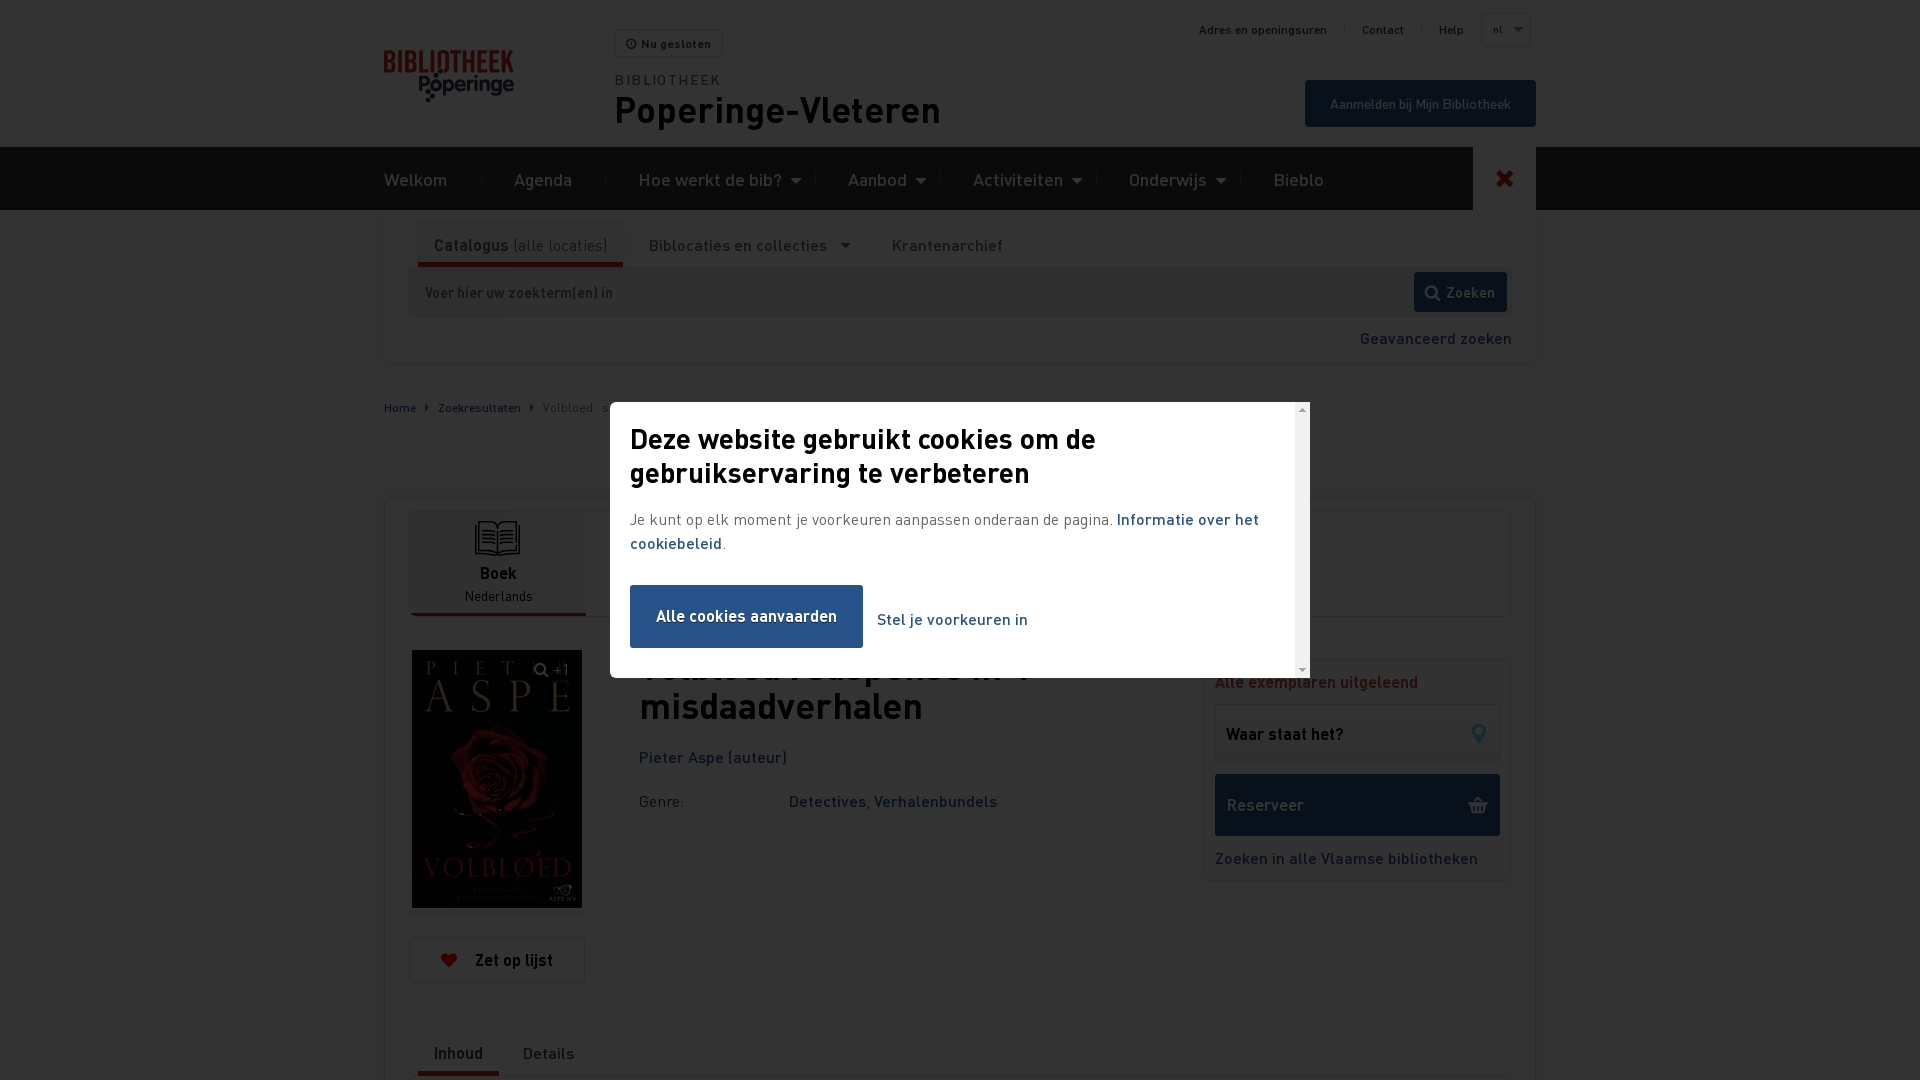 The height and width of the screenshot is (1080, 1920). I want to click on Details, so click(548, 1053).